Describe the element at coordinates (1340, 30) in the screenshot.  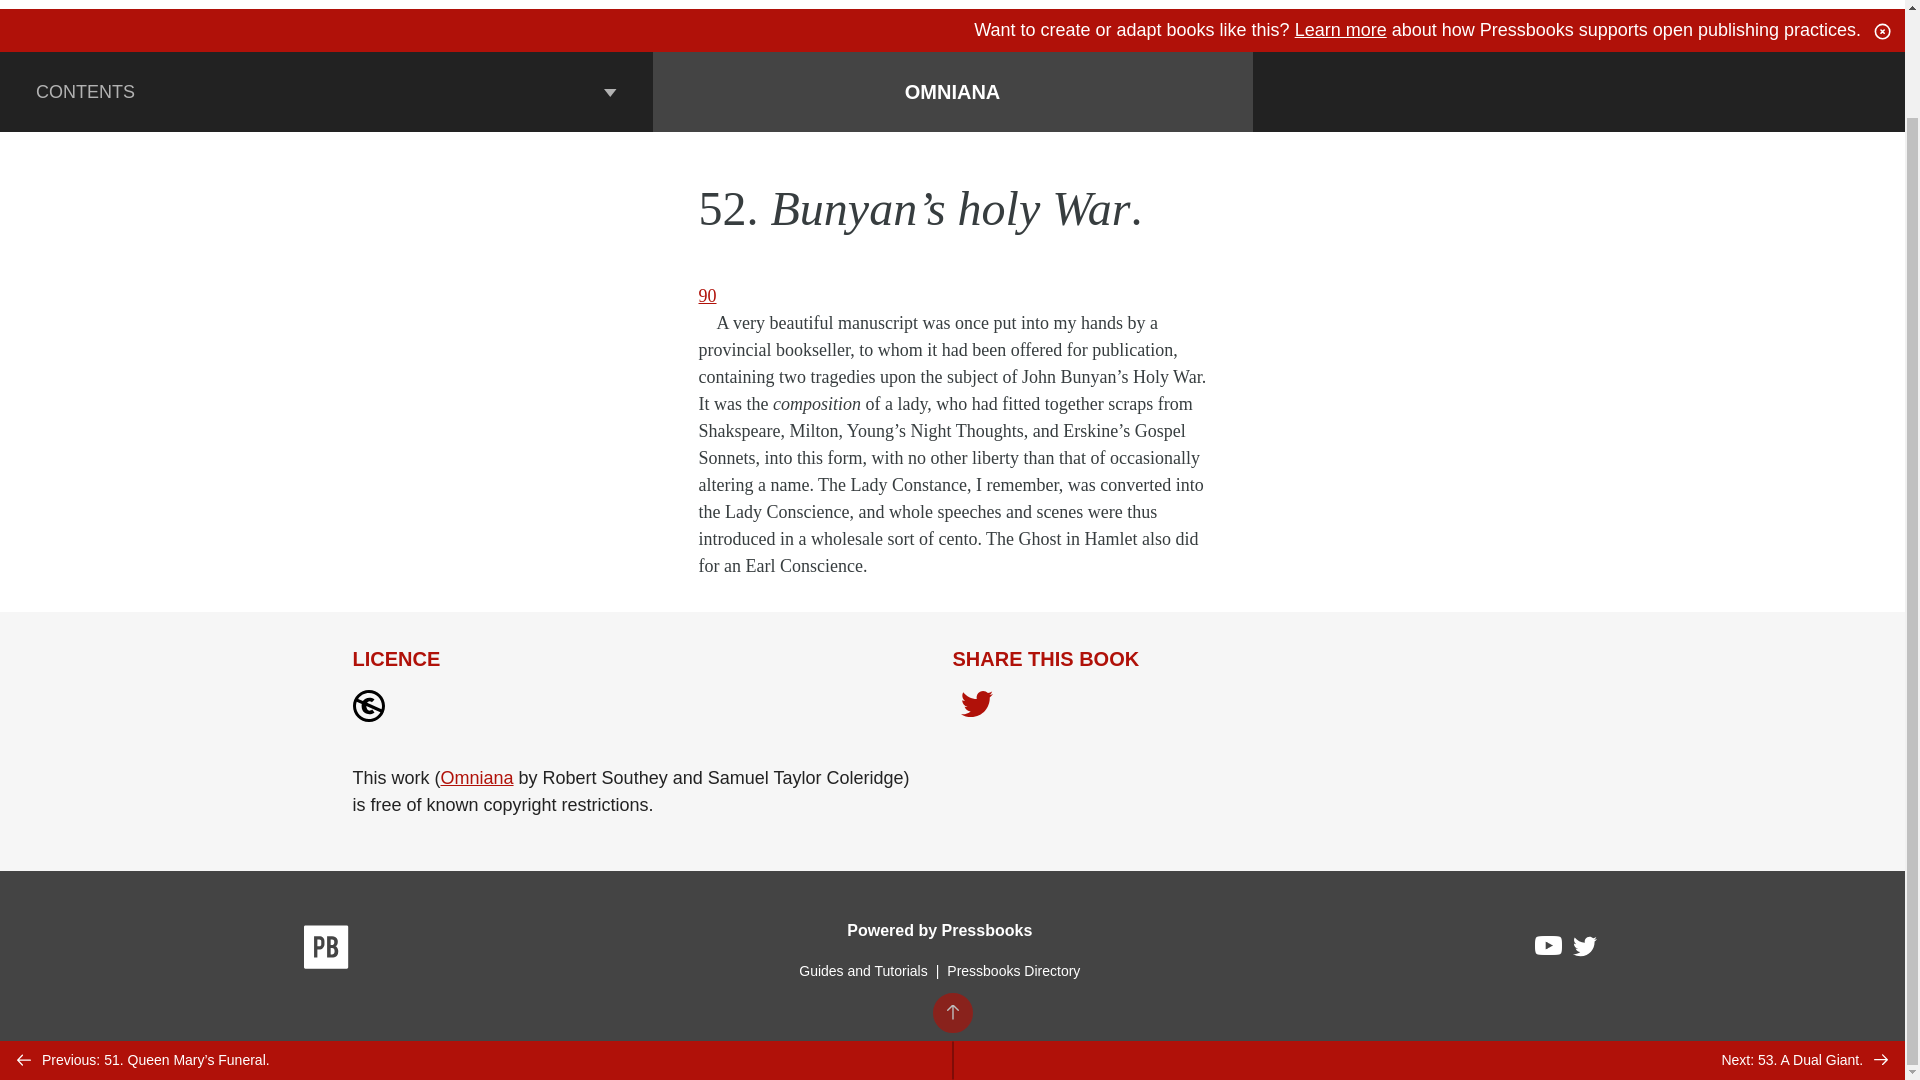
I see `Learn more` at that location.